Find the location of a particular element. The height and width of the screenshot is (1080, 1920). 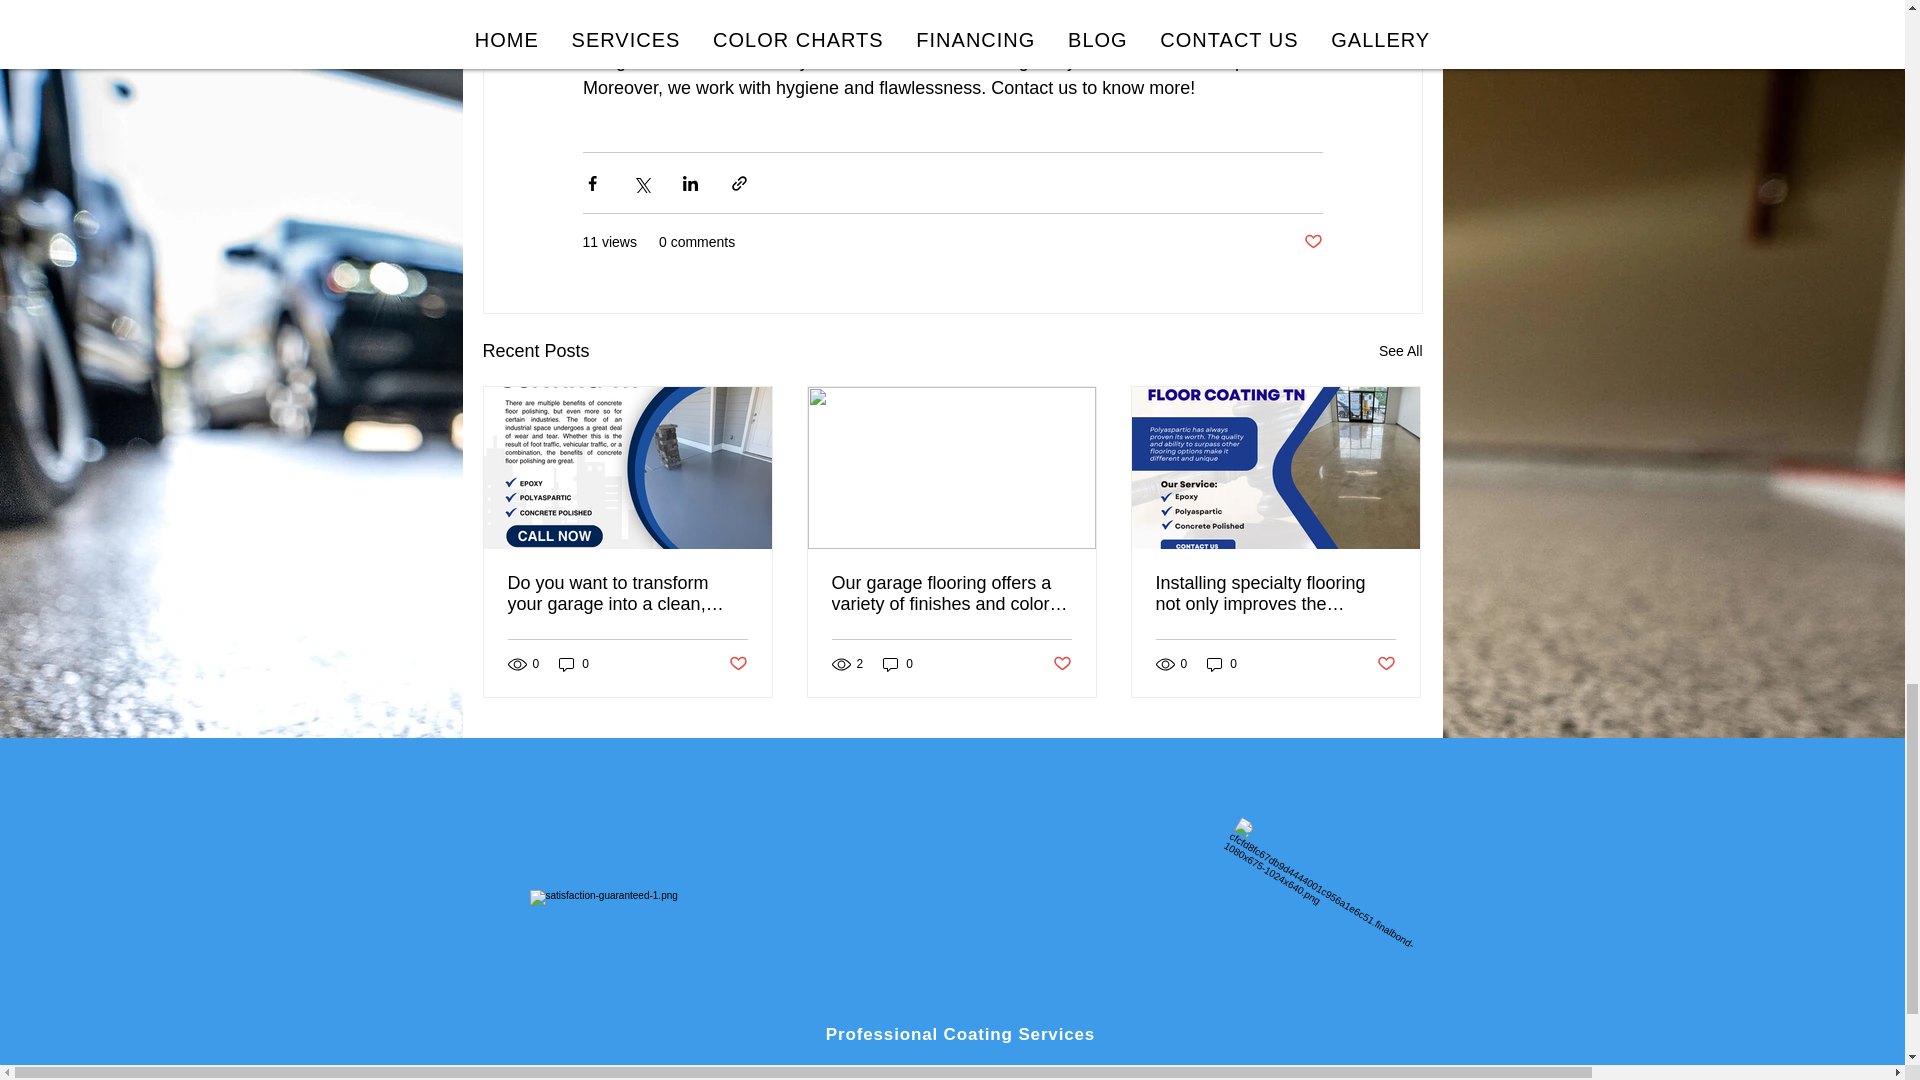

See All is located at coordinates (1400, 351).